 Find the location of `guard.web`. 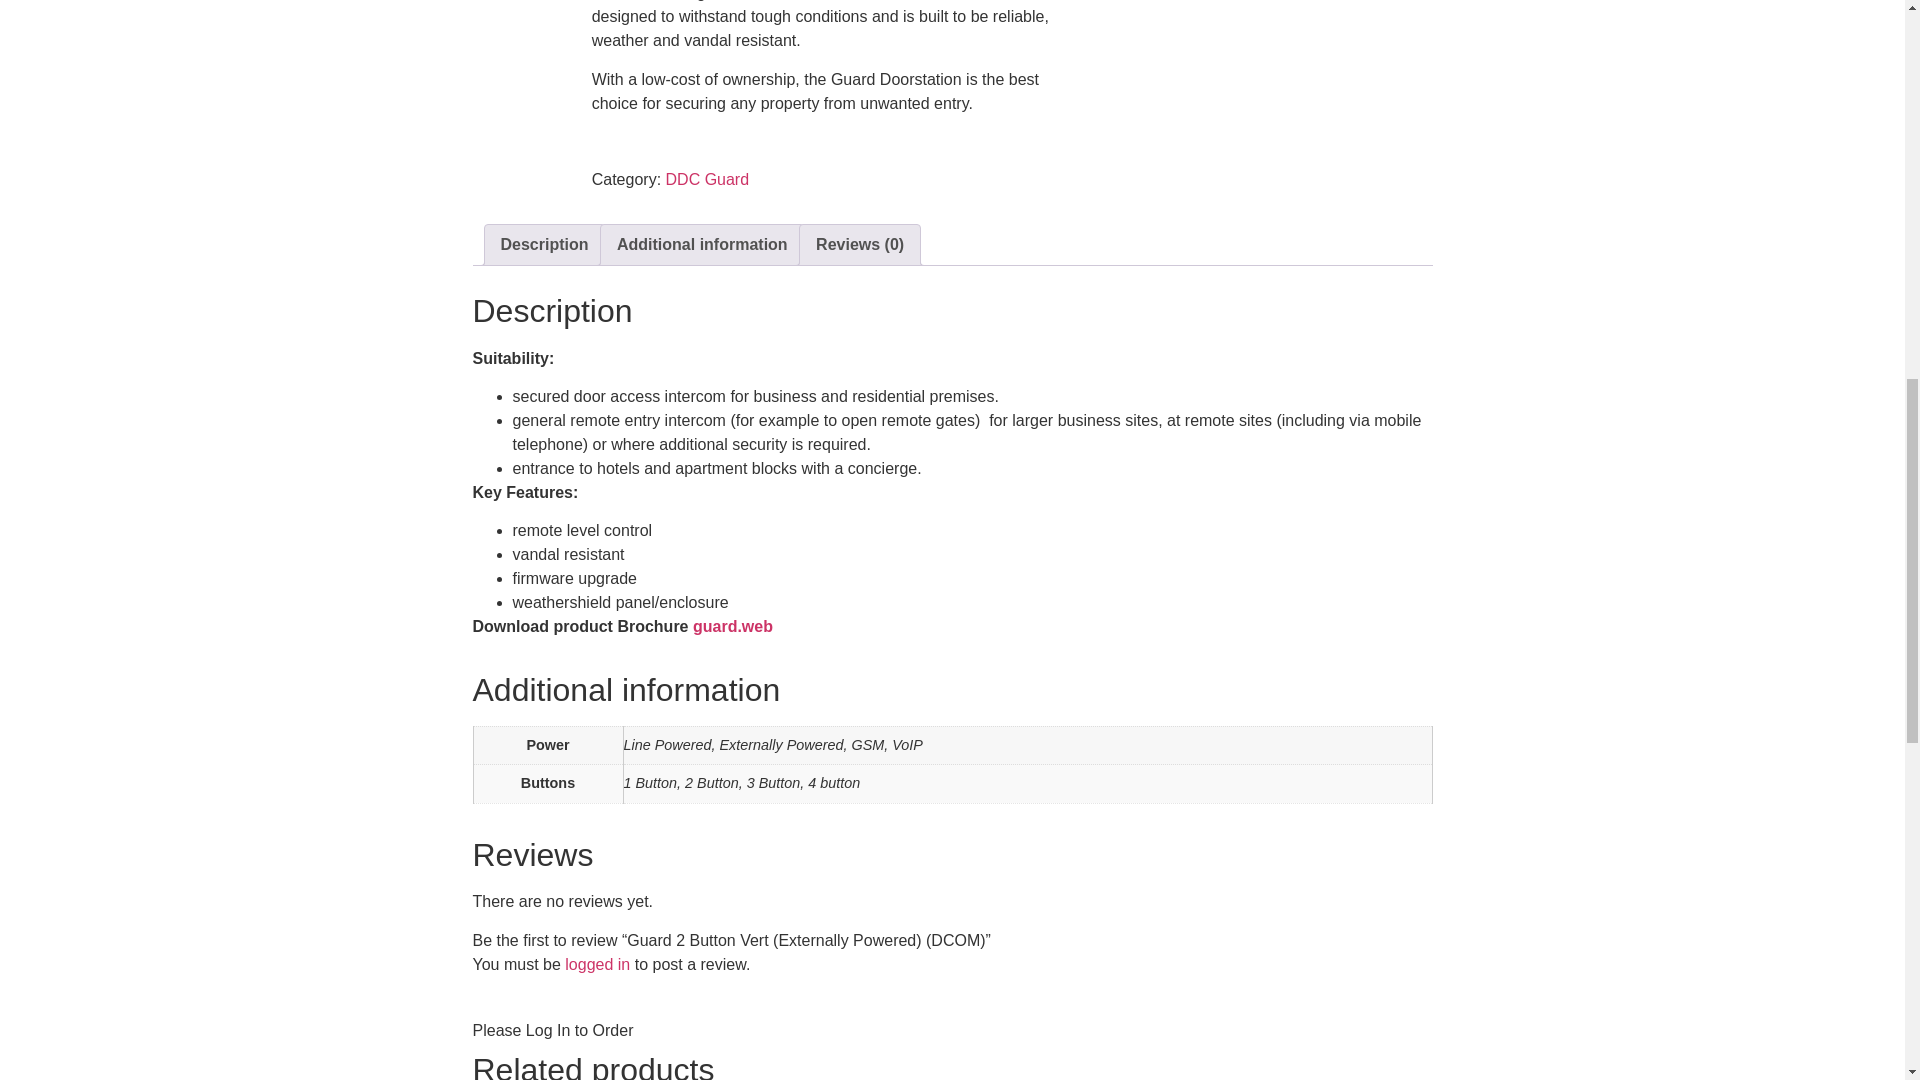

guard.web is located at coordinates (733, 626).